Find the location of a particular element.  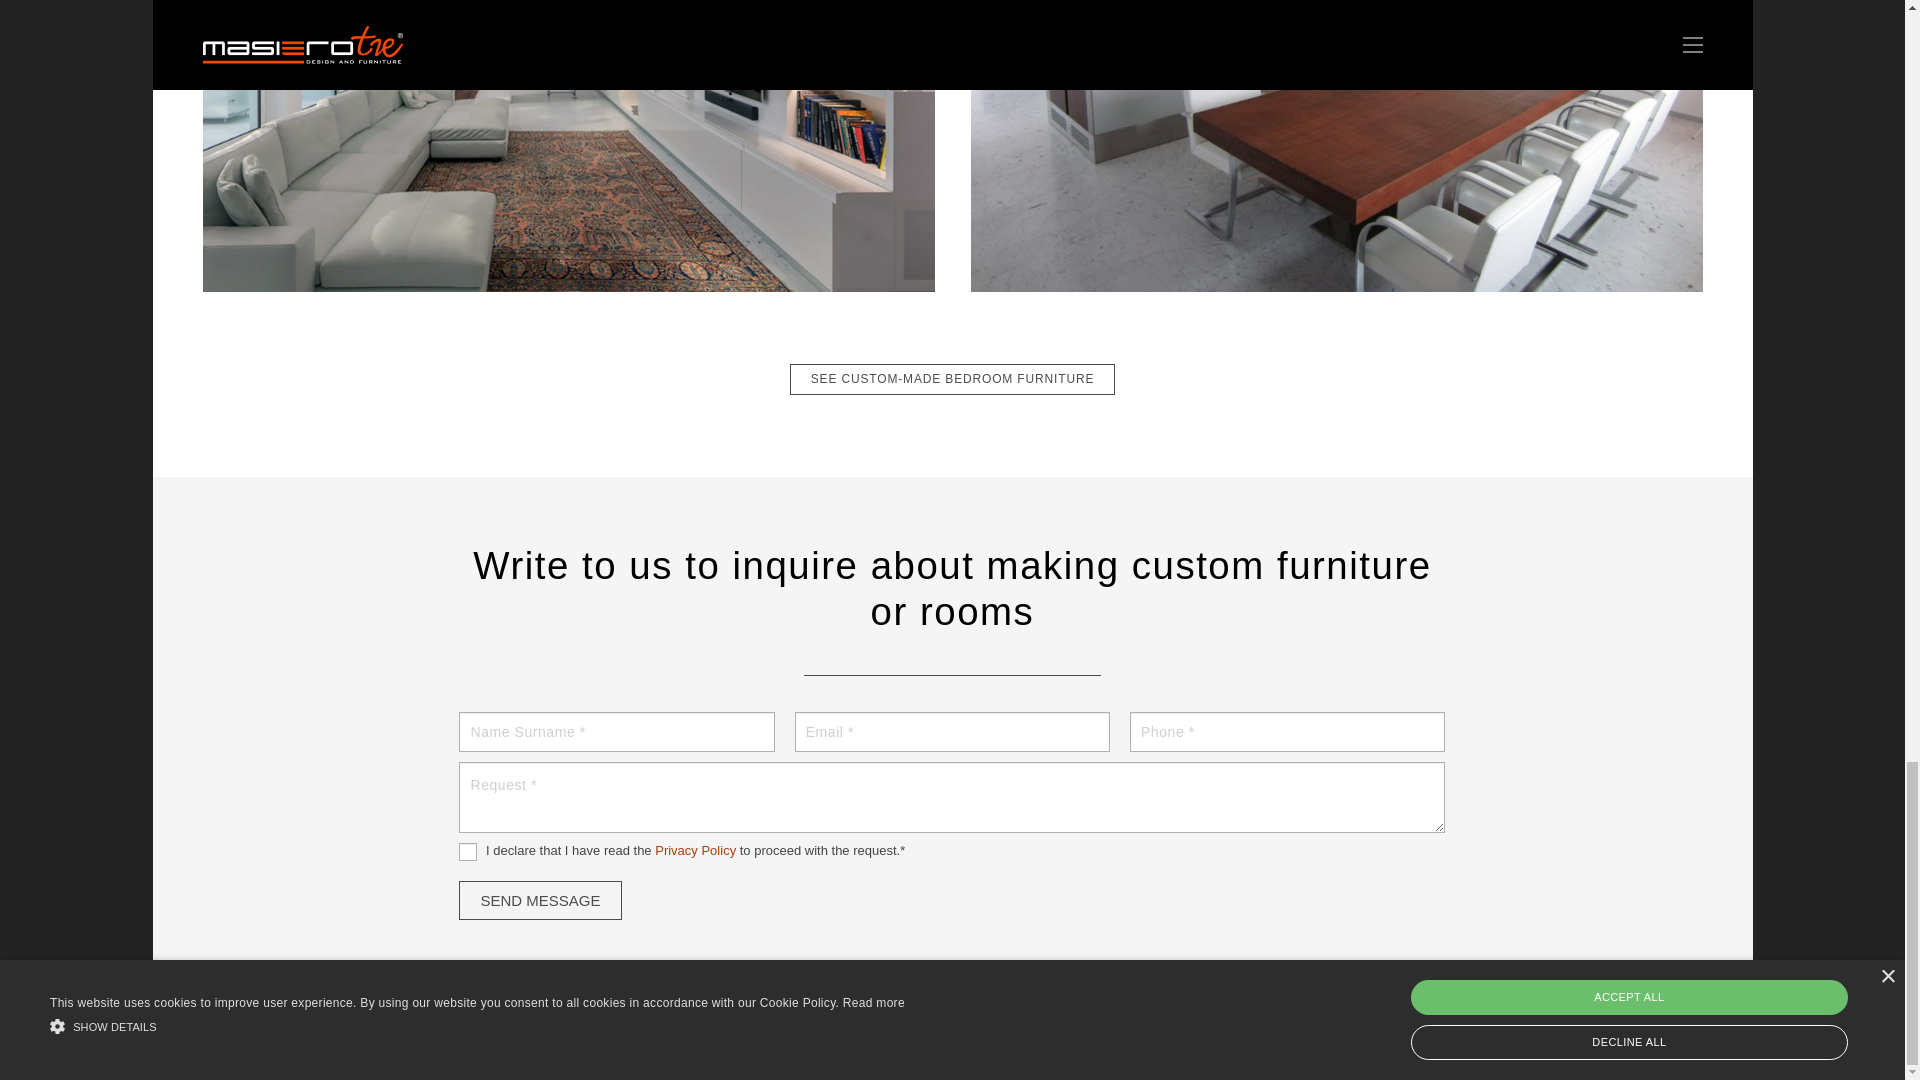

YouTube is located at coordinates (1688, 1035).